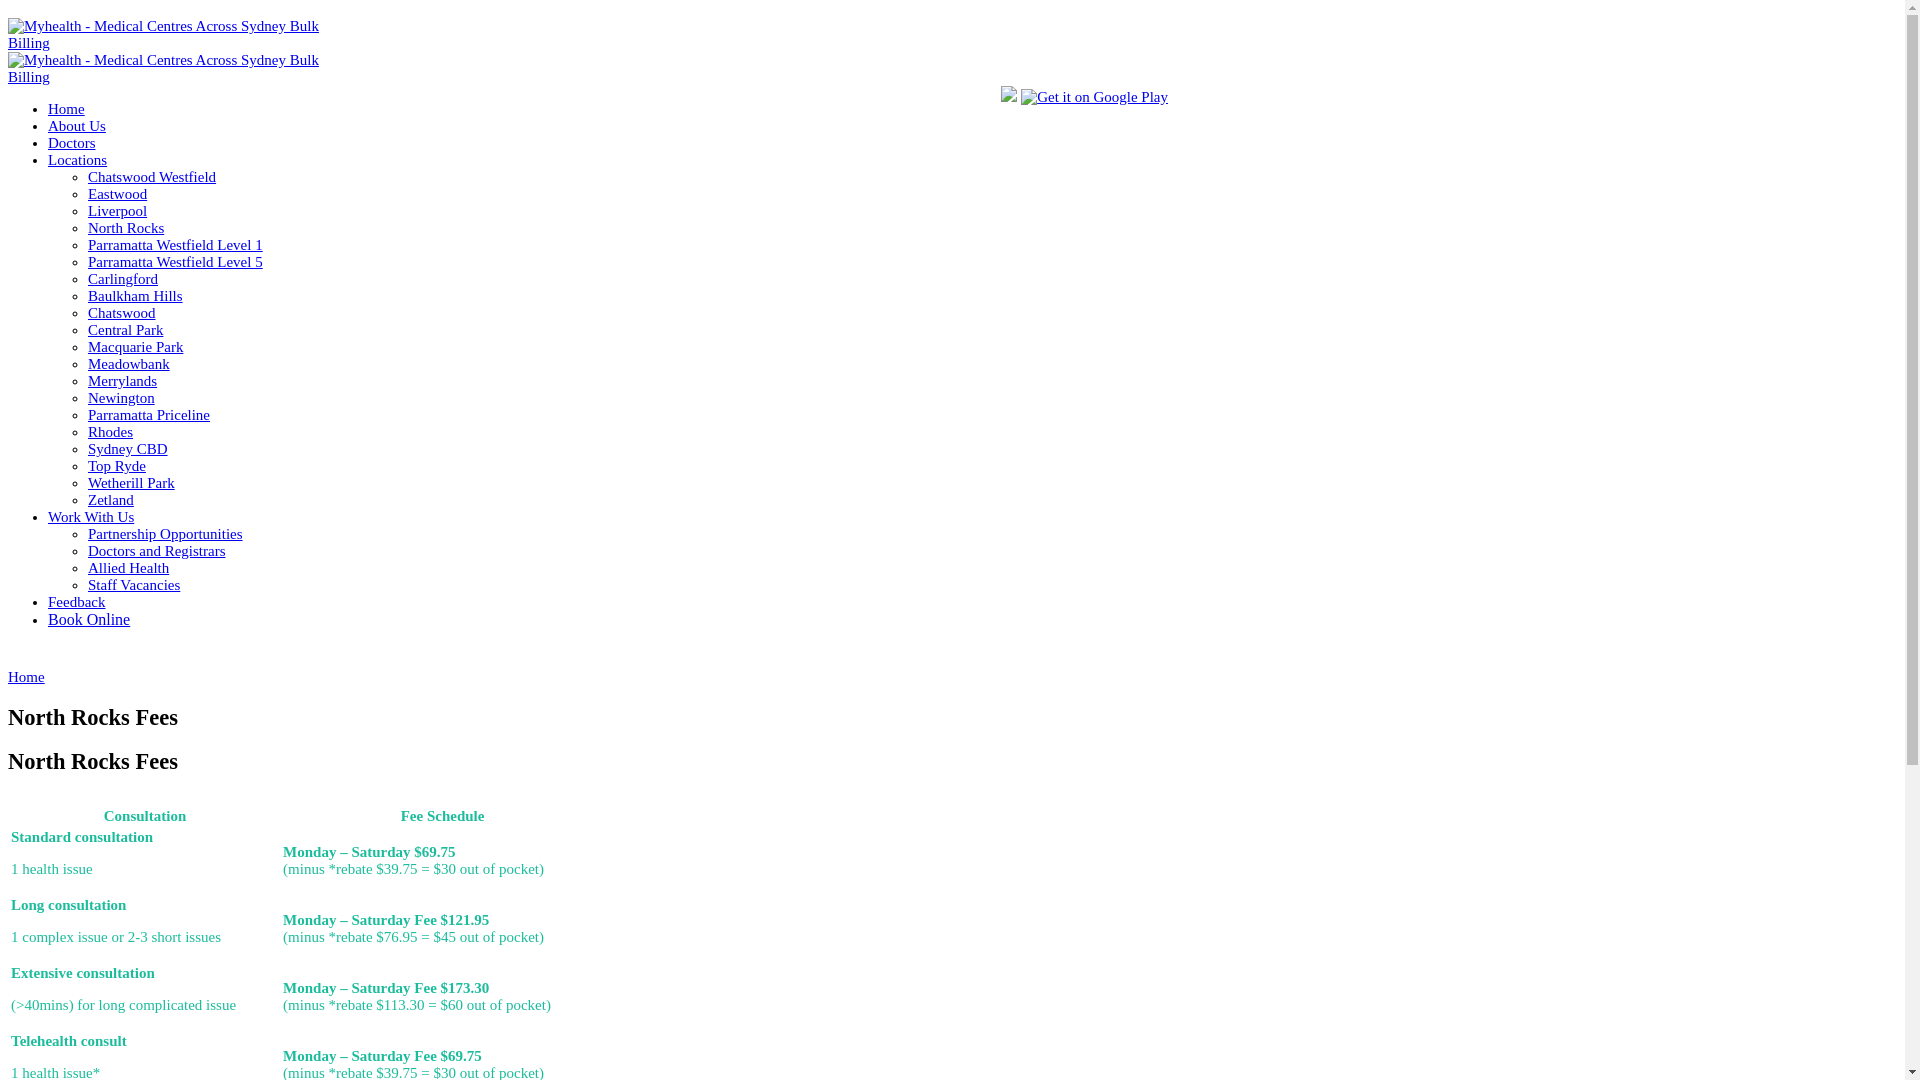 The height and width of the screenshot is (1080, 1920). Describe the element at coordinates (89, 620) in the screenshot. I see `Book Online` at that location.